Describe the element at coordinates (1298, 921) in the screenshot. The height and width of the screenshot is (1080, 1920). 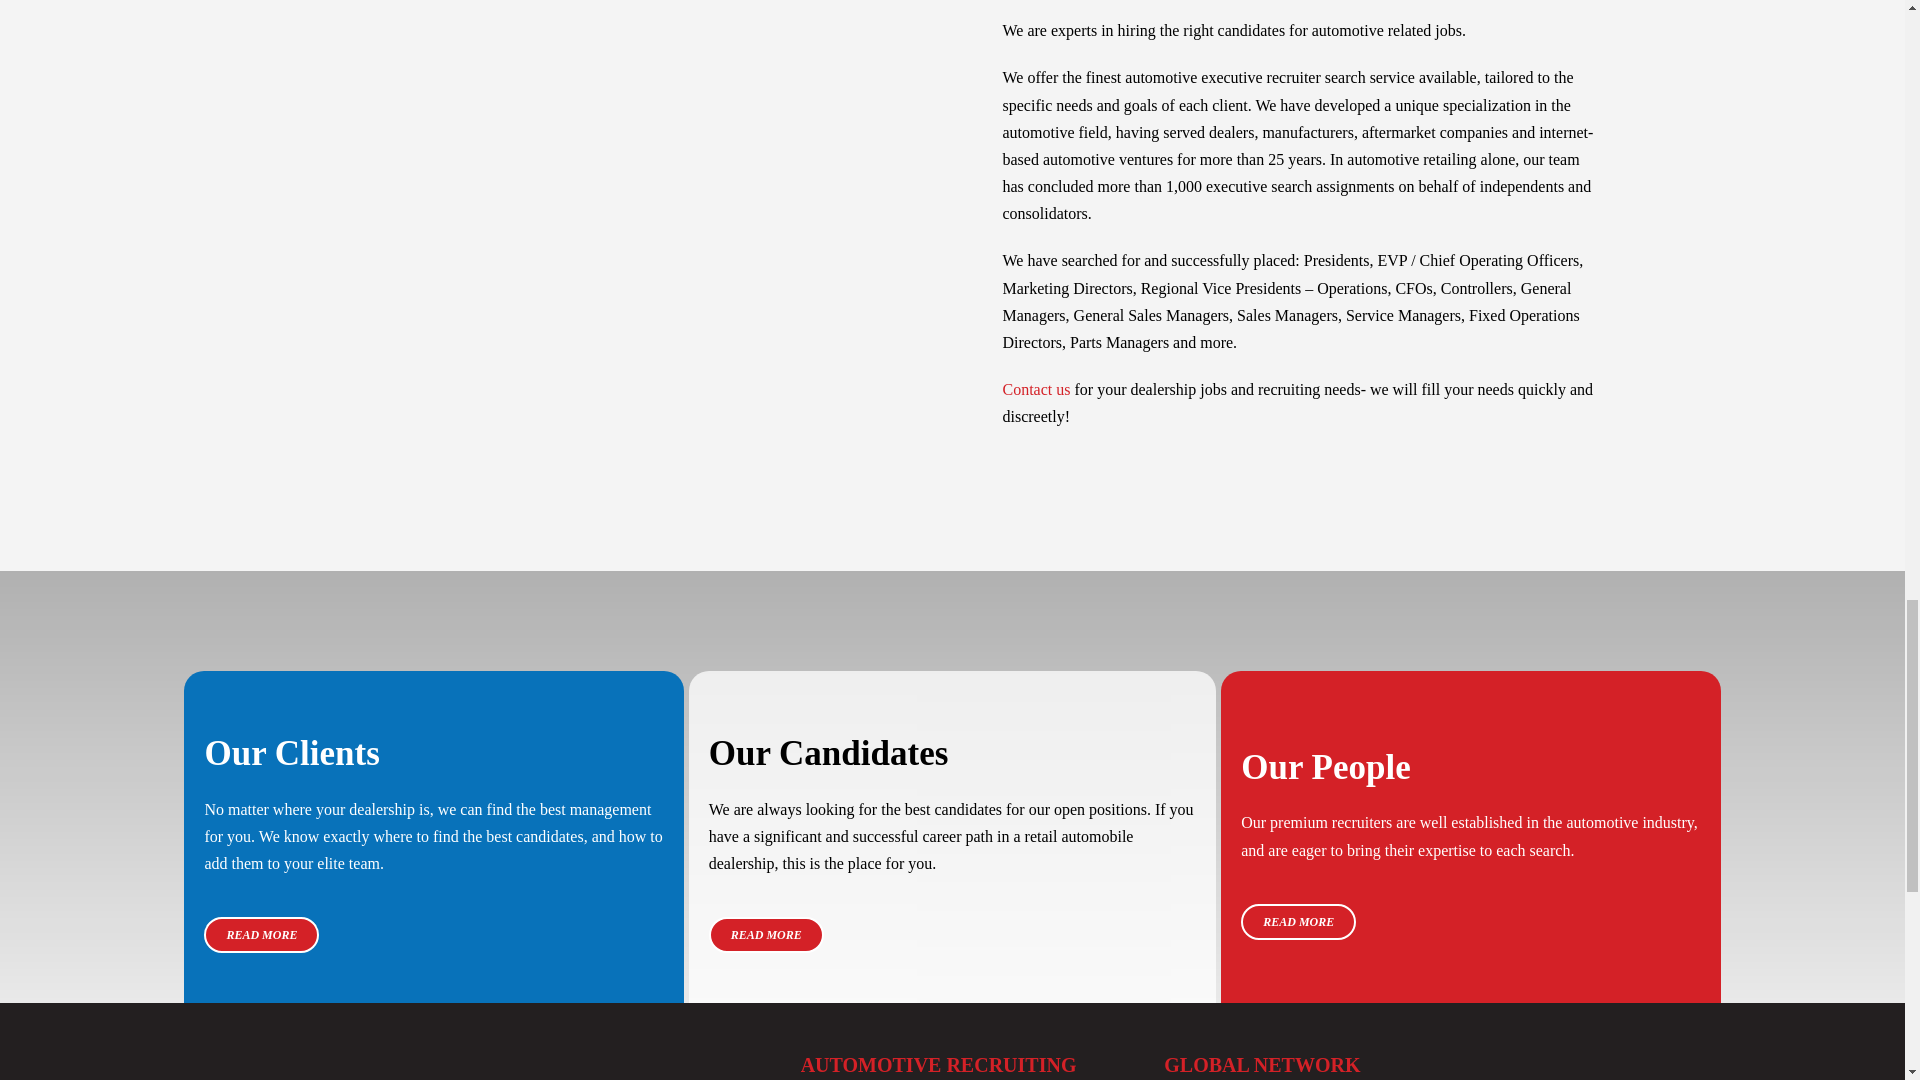
I see `READ MORE` at that location.